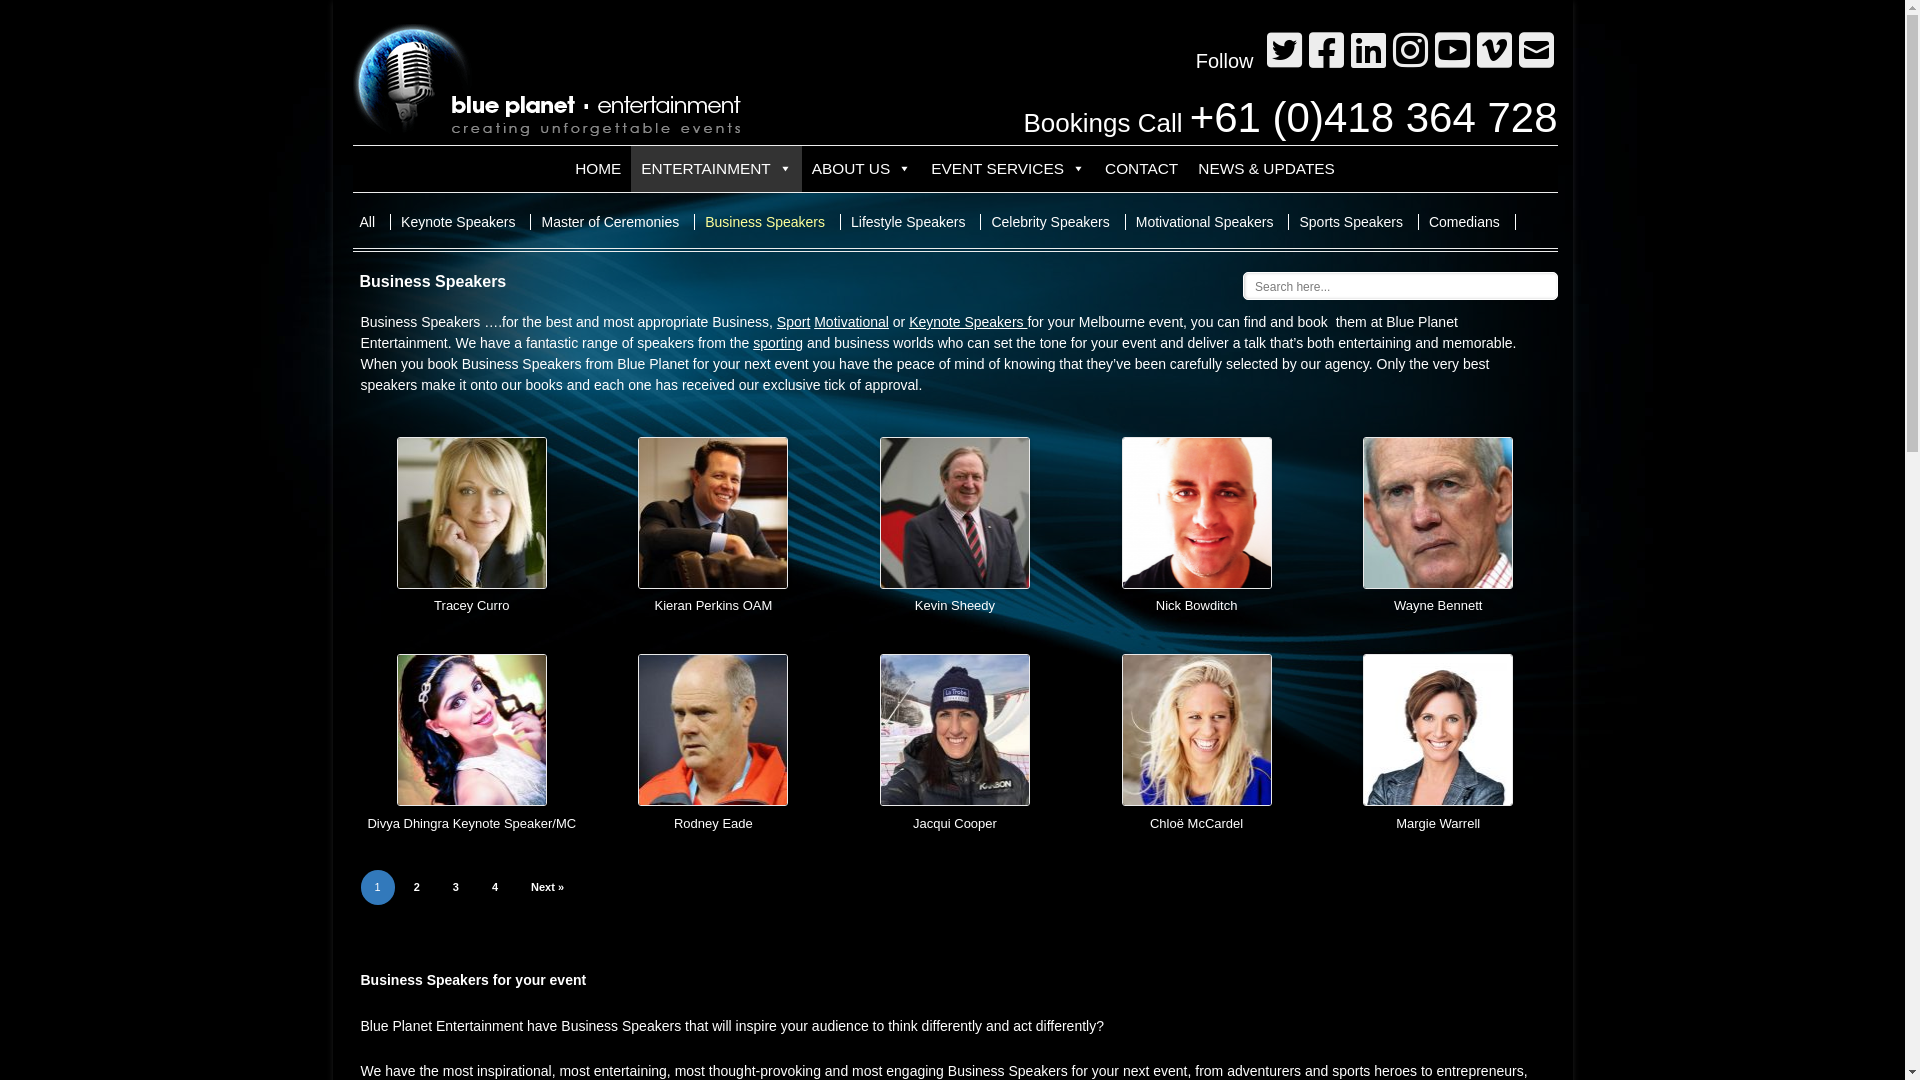  Describe the element at coordinates (456, 887) in the screenshot. I see `3` at that location.